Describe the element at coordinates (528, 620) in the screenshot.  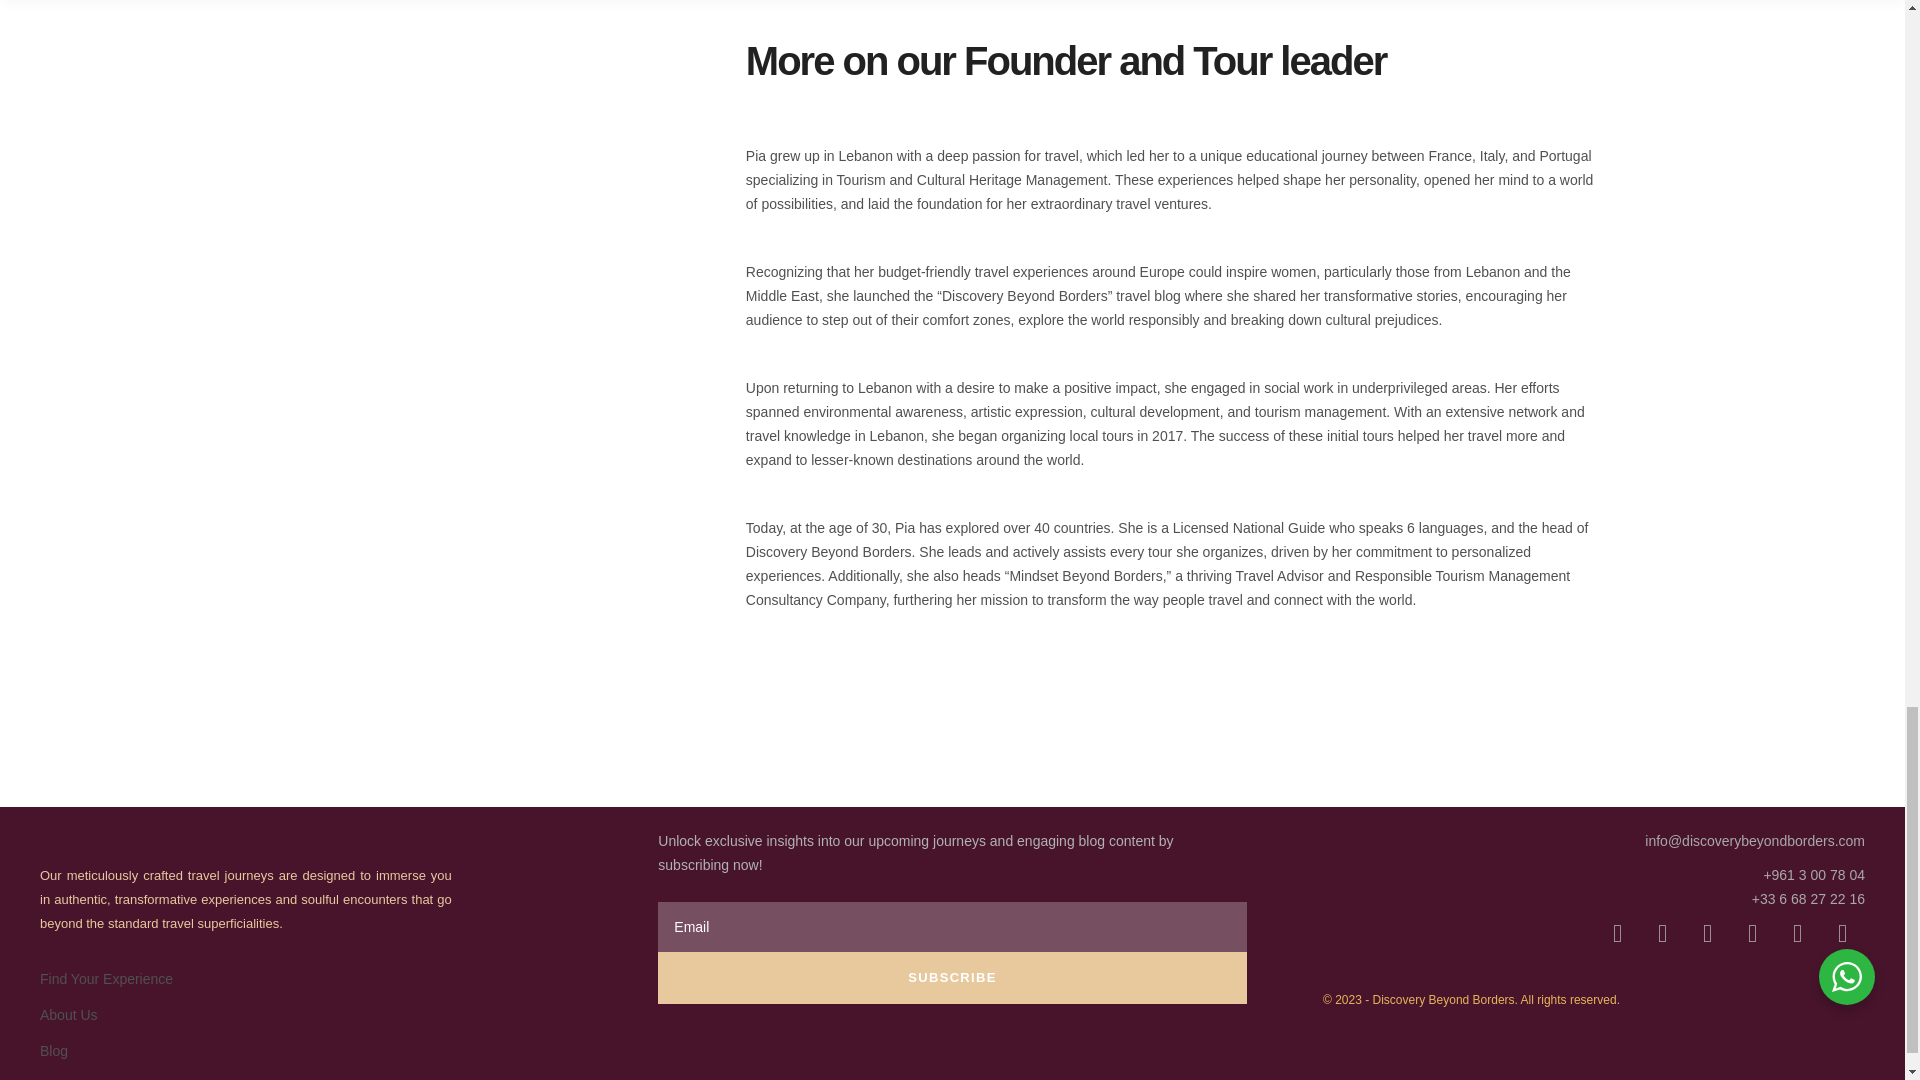
I see `pia photo` at that location.